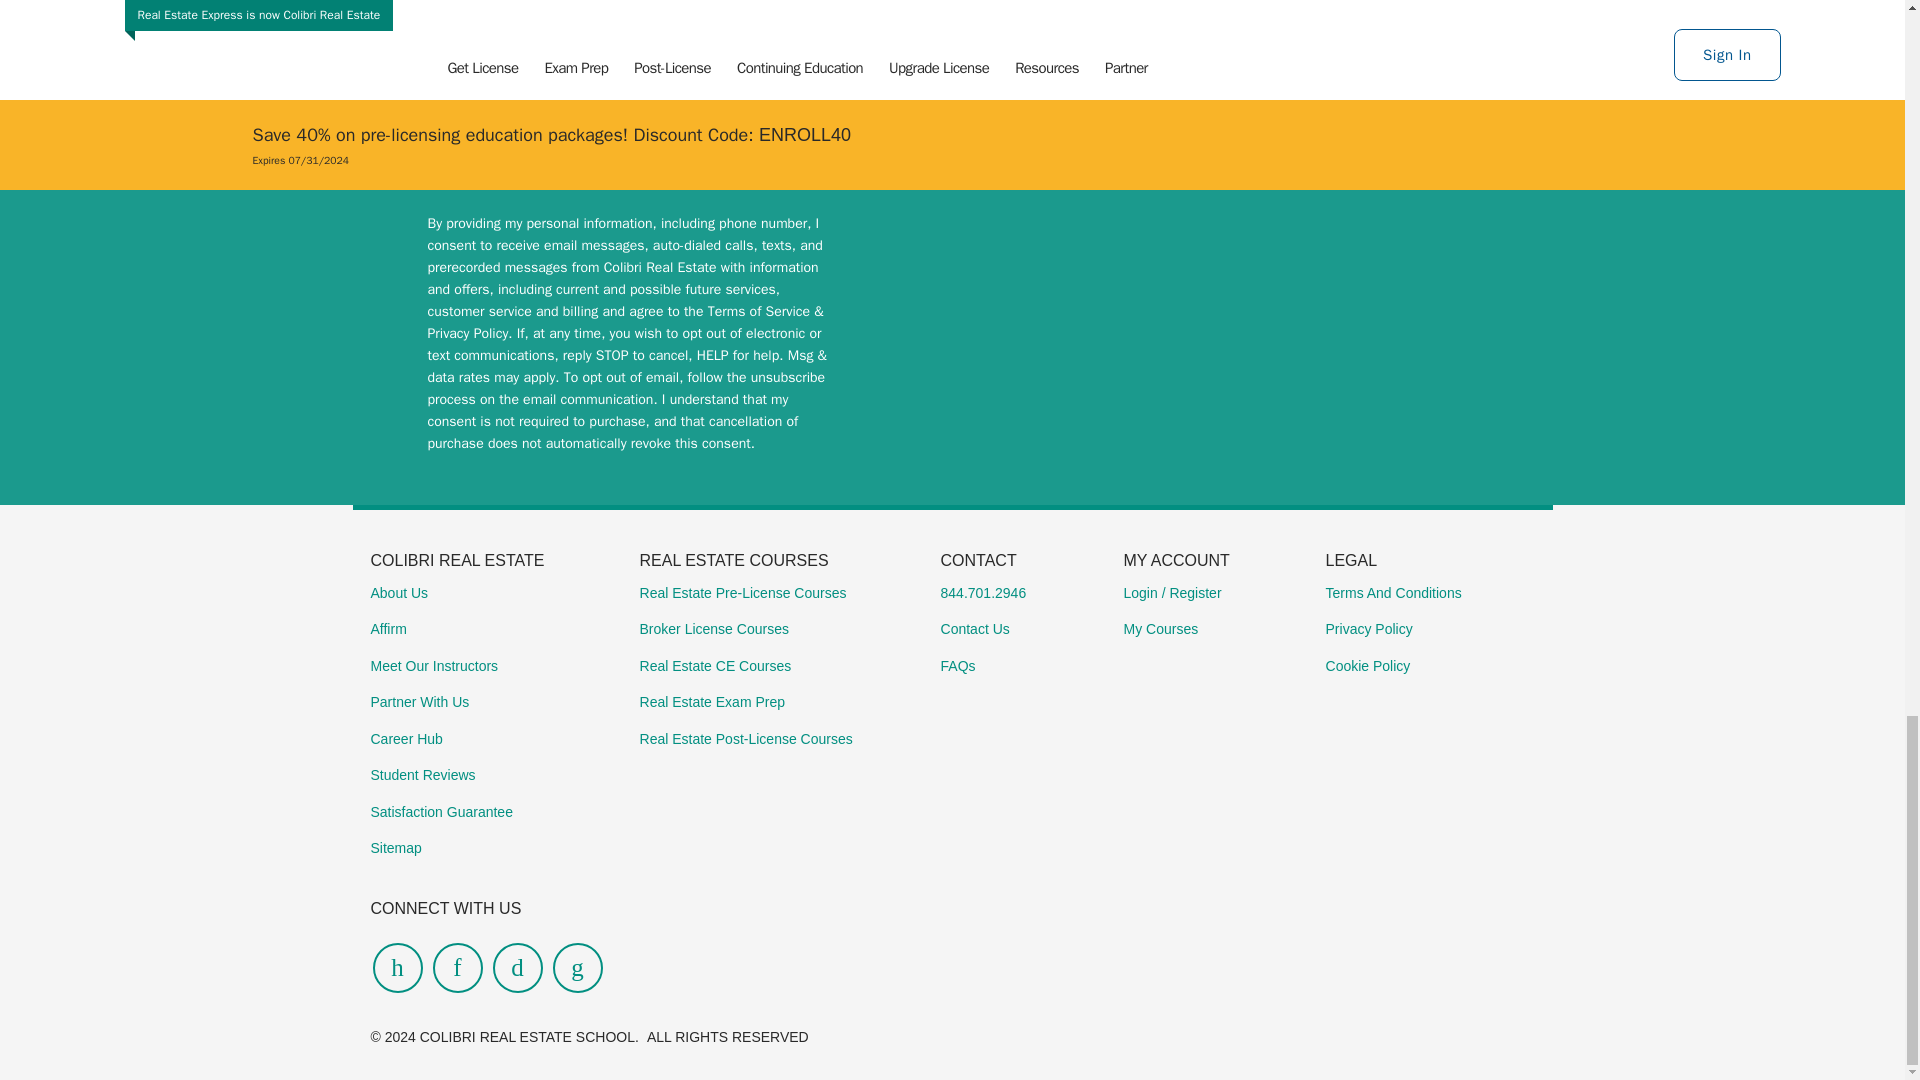 This screenshot has width=1920, height=1080. I want to click on Connect with us on Facebook, so click(516, 967).